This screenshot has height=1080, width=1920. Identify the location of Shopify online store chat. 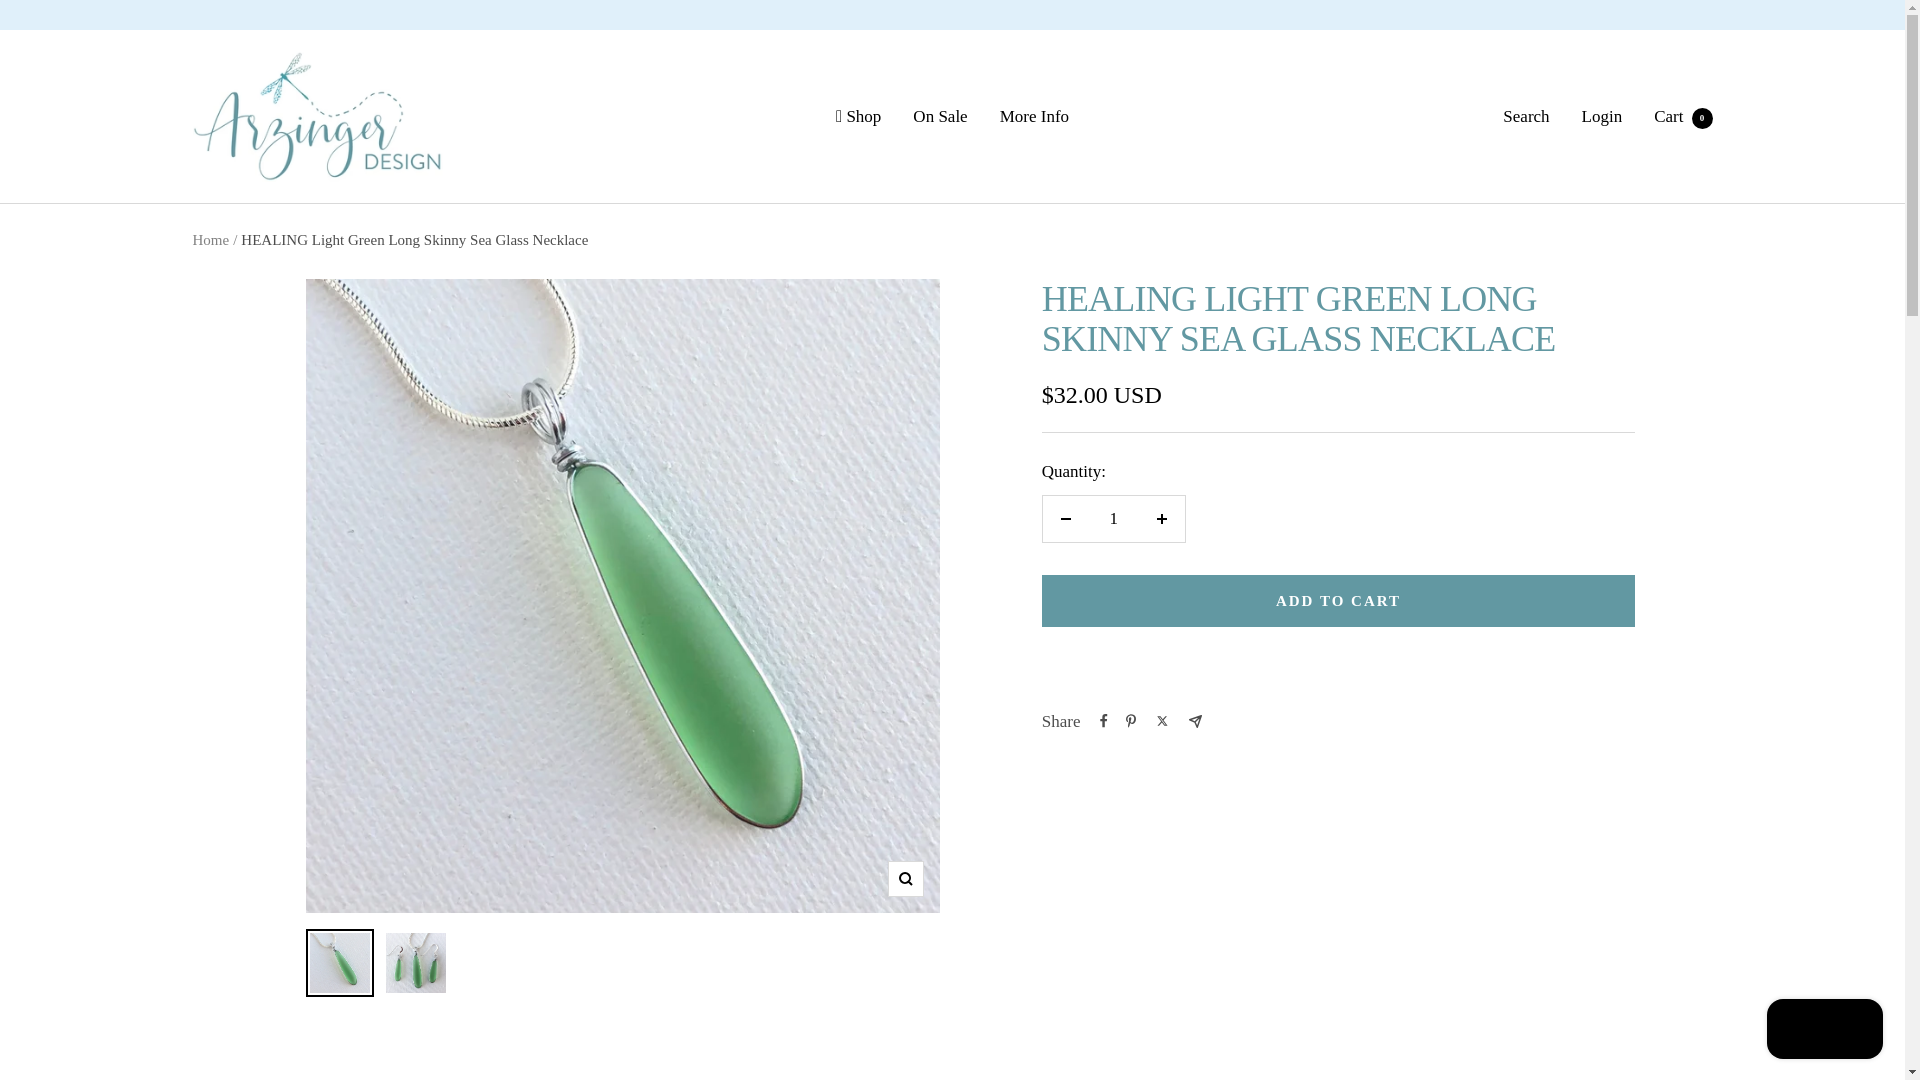
(1824, 1031).